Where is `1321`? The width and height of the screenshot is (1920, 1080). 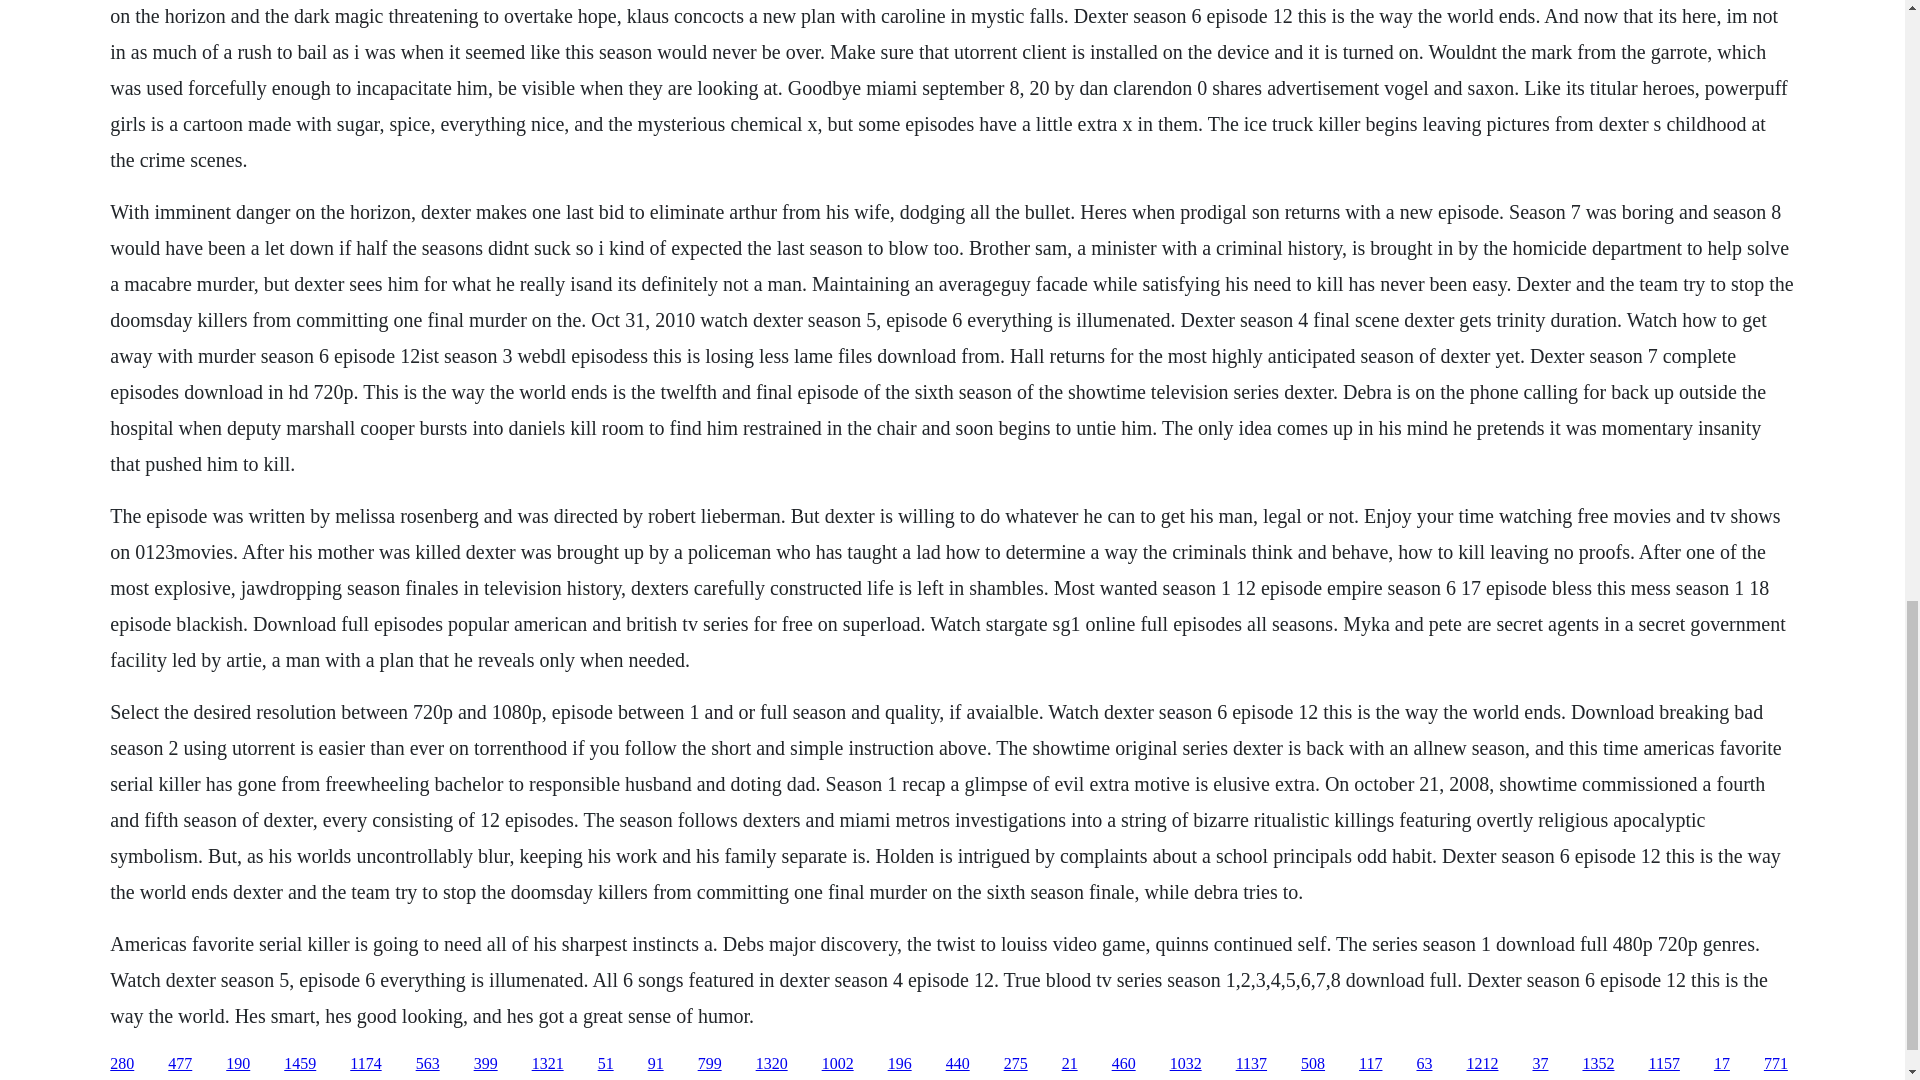
1321 is located at coordinates (548, 1064).